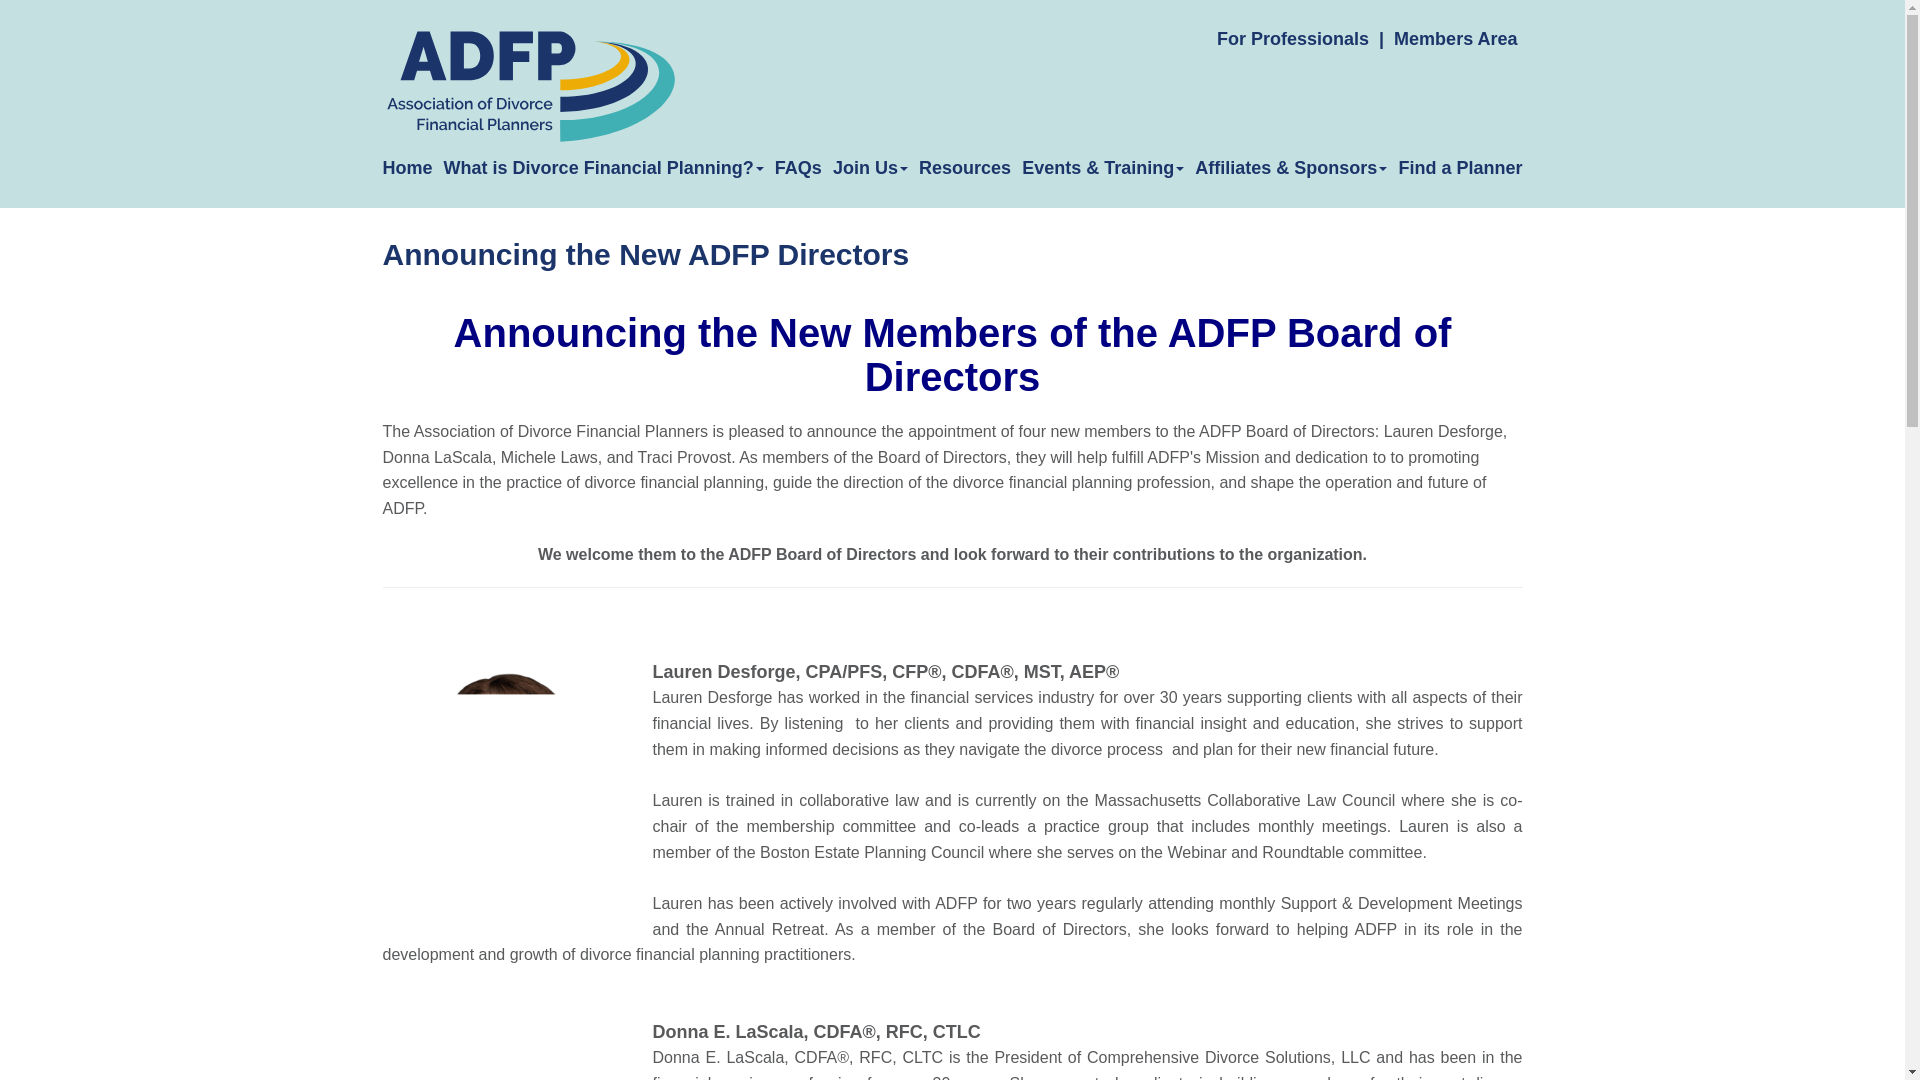  I want to click on FAQs, so click(798, 168).